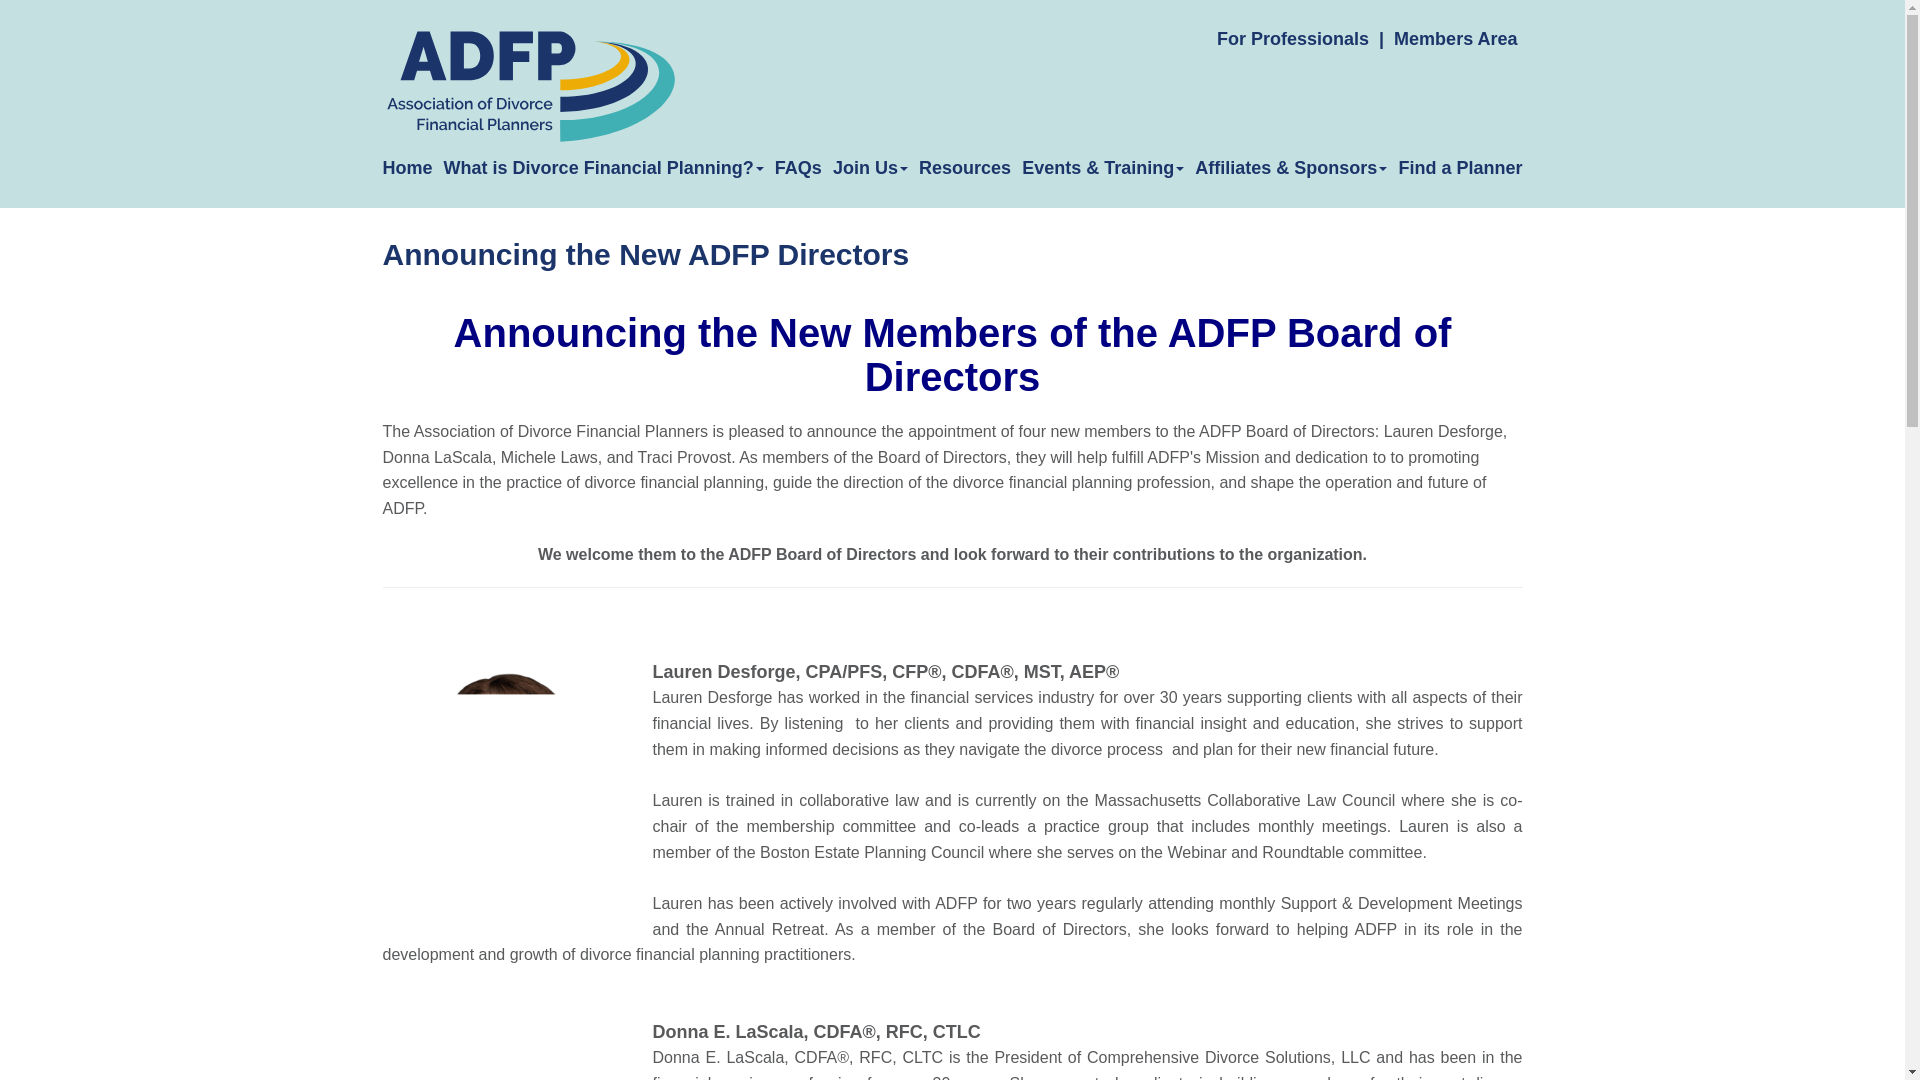  I want to click on FAQs, so click(798, 168).